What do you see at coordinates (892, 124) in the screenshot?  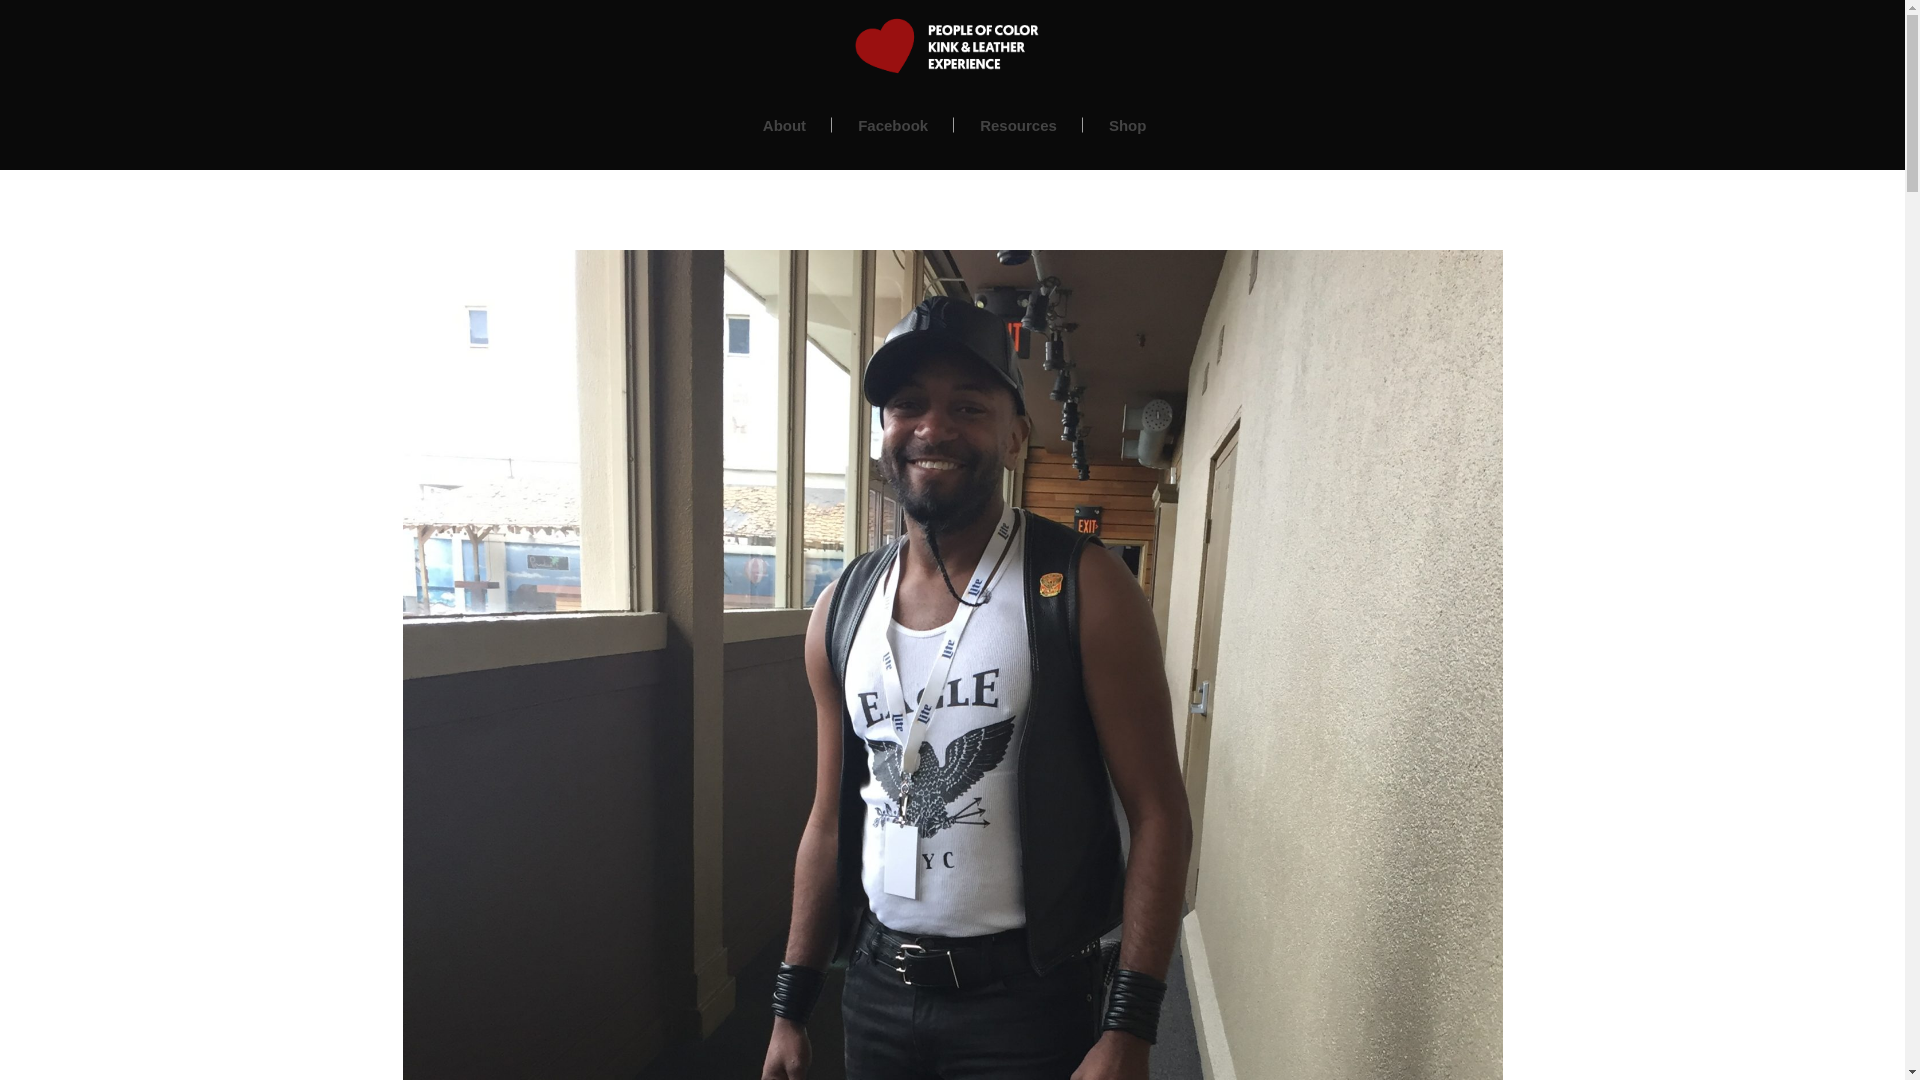 I see `Facebook` at bounding box center [892, 124].